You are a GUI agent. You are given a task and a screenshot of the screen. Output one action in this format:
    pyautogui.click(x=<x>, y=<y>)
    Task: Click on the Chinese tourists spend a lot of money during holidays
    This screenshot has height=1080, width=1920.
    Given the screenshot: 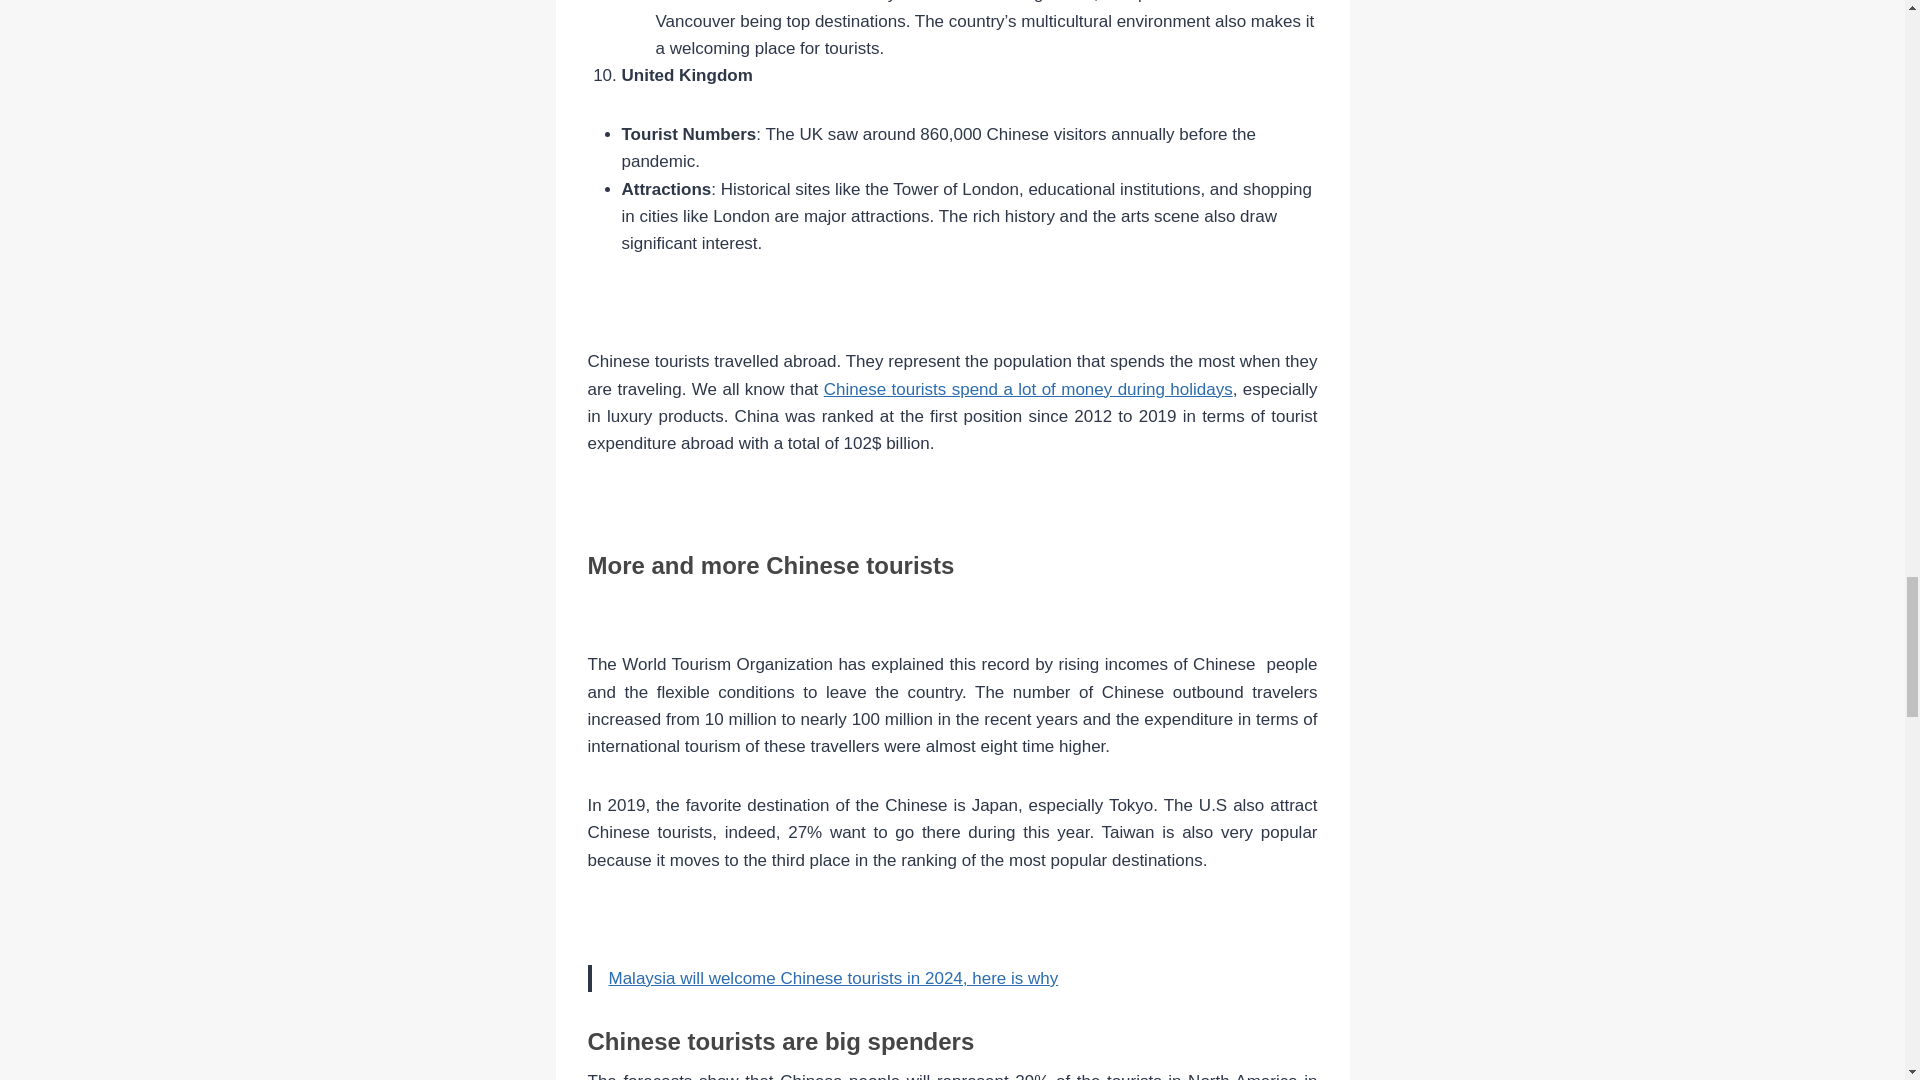 What is the action you would take?
    pyautogui.click(x=1028, y=389)
    